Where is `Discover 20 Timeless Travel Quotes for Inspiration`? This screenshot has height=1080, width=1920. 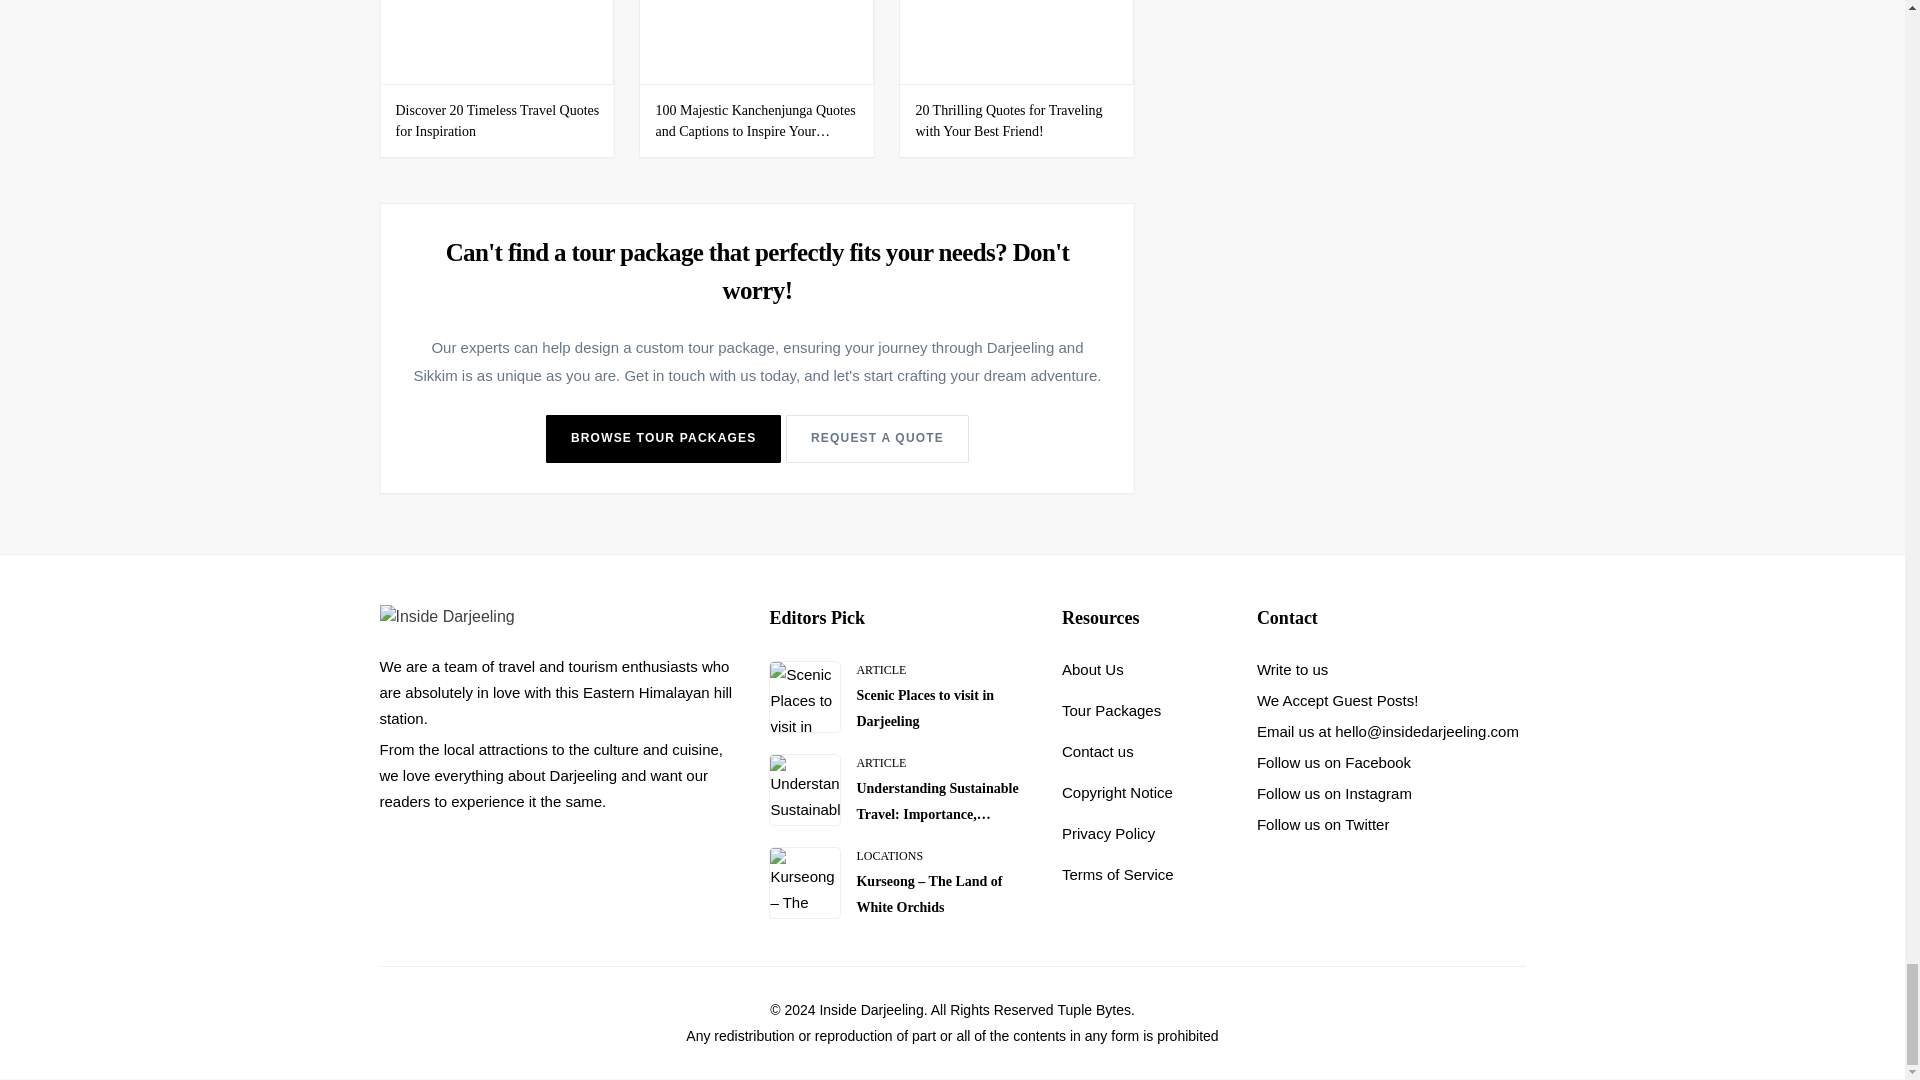 Discover 20 Timeless Travel Quotes for Inspiration is located at coordinates (497, 42).